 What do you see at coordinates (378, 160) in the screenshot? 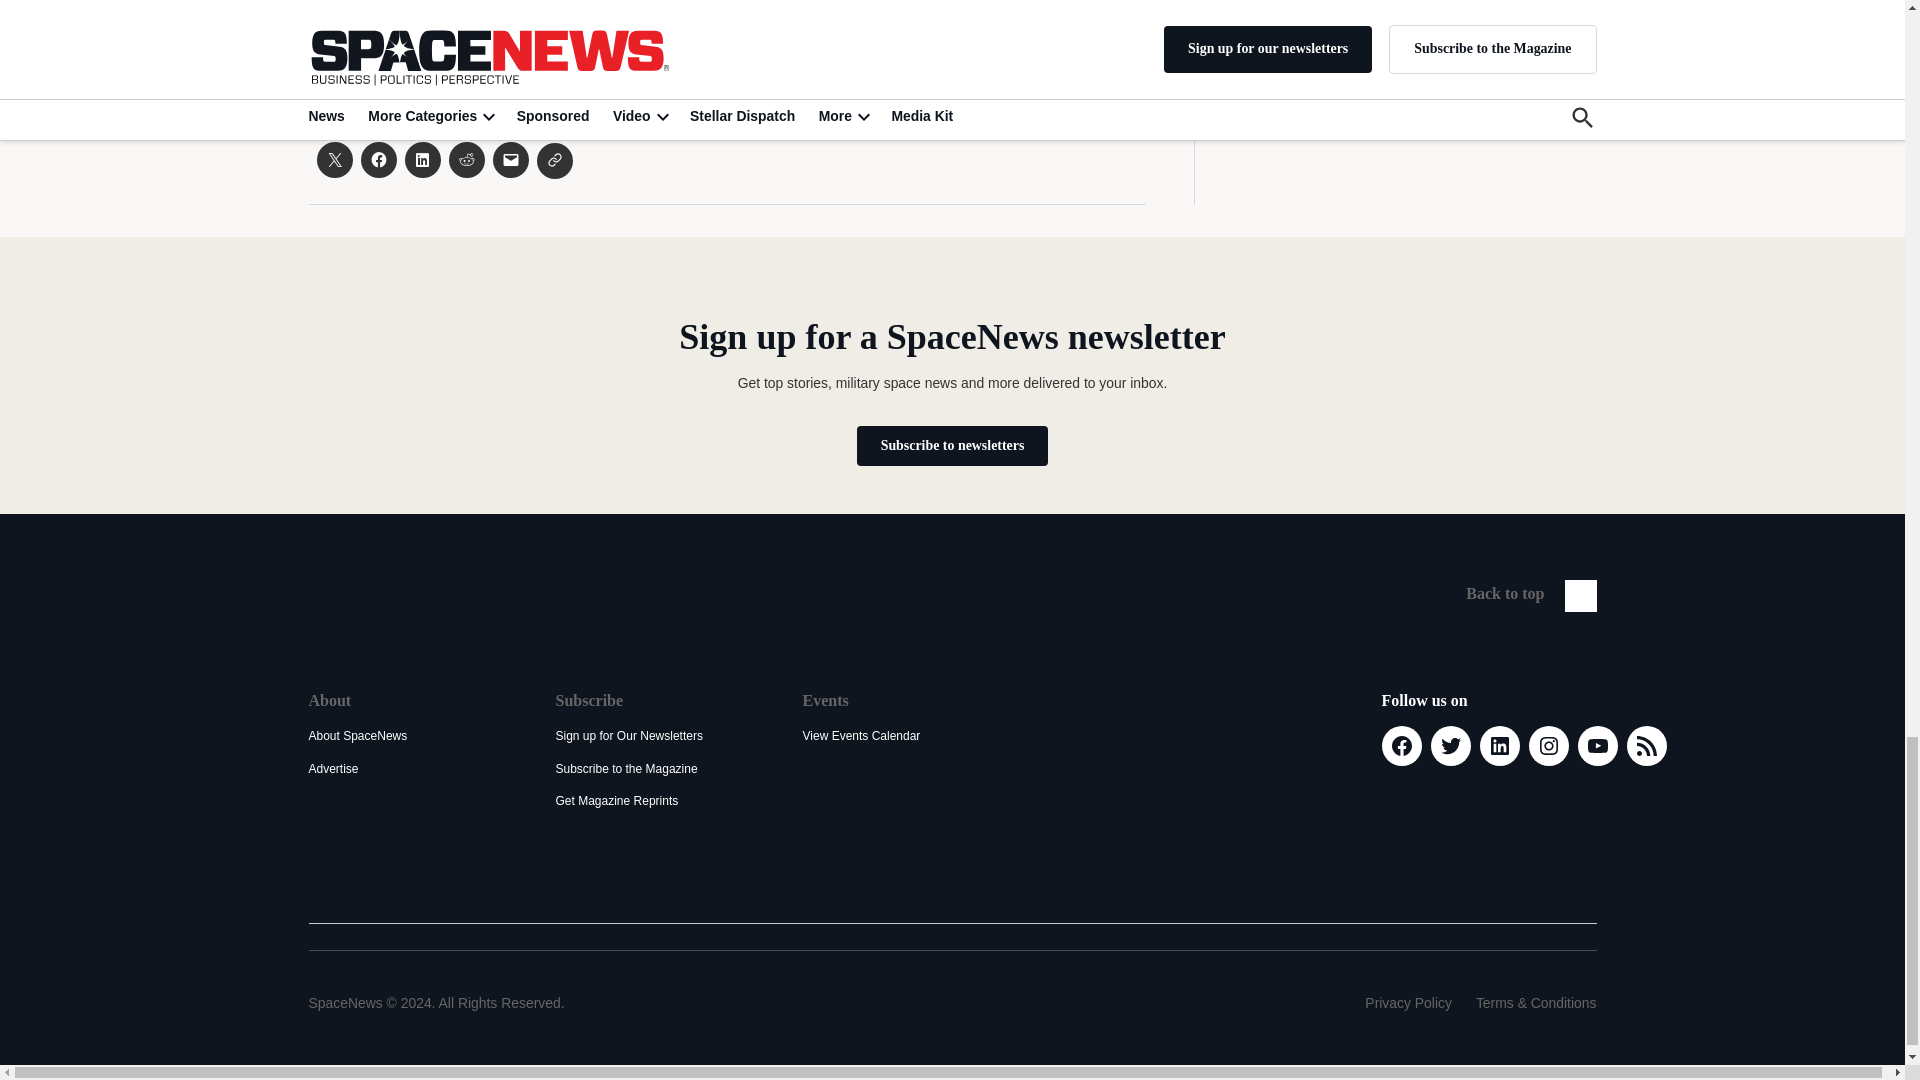
I see `Click to share on Facebook` at bounding box center [378, 160].